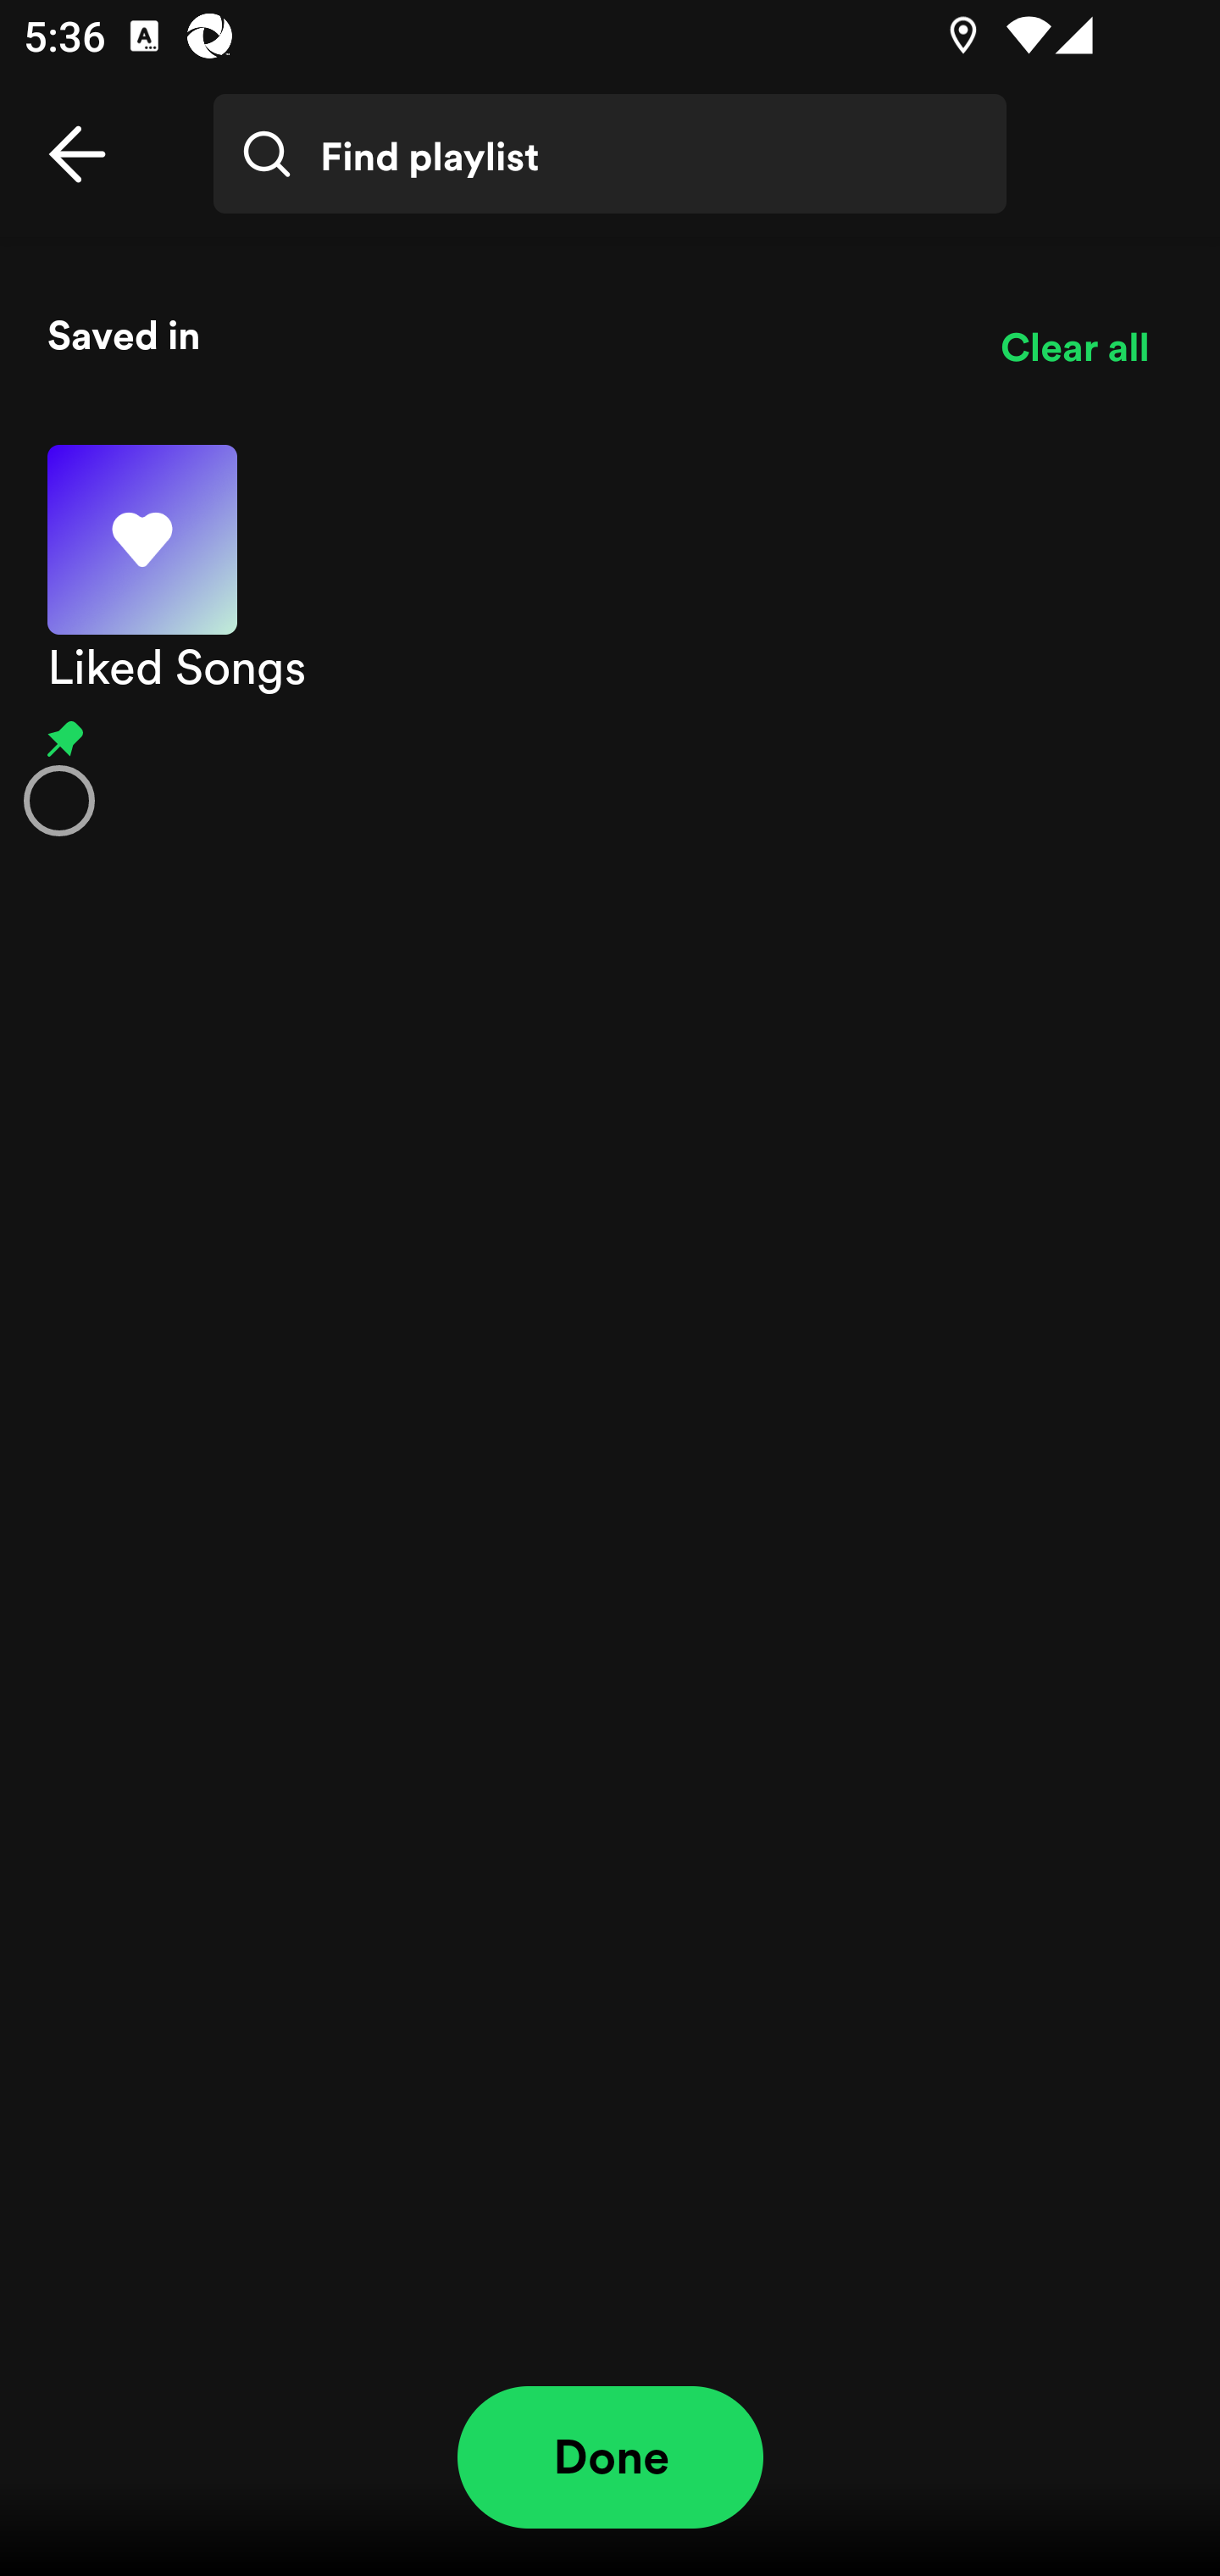 This screenshot has width=1220, height=2576. What do you see at coordinates (500, 334) in the screenshot?
I see `Saved in` at bounding box center [500, 334].